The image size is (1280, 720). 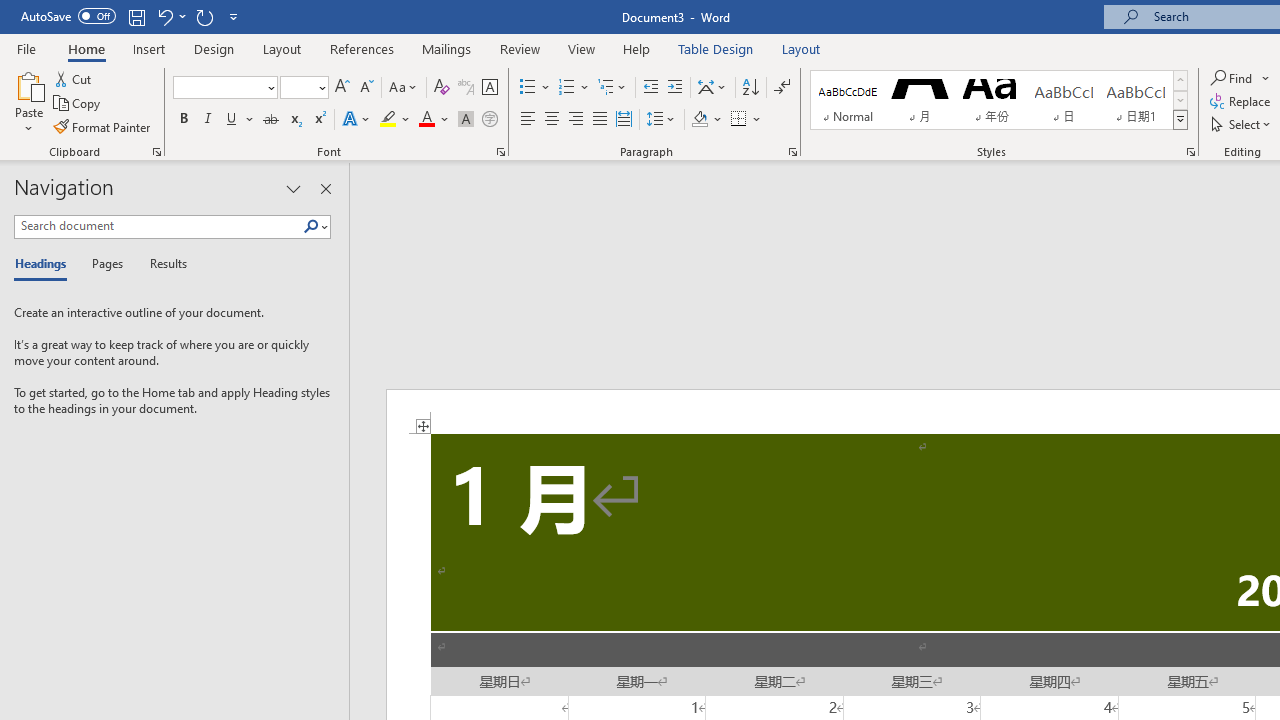 What do you see at coordinates (706, 120) in the screenshot?
I see `Shading` at bounding box center [706, 120].